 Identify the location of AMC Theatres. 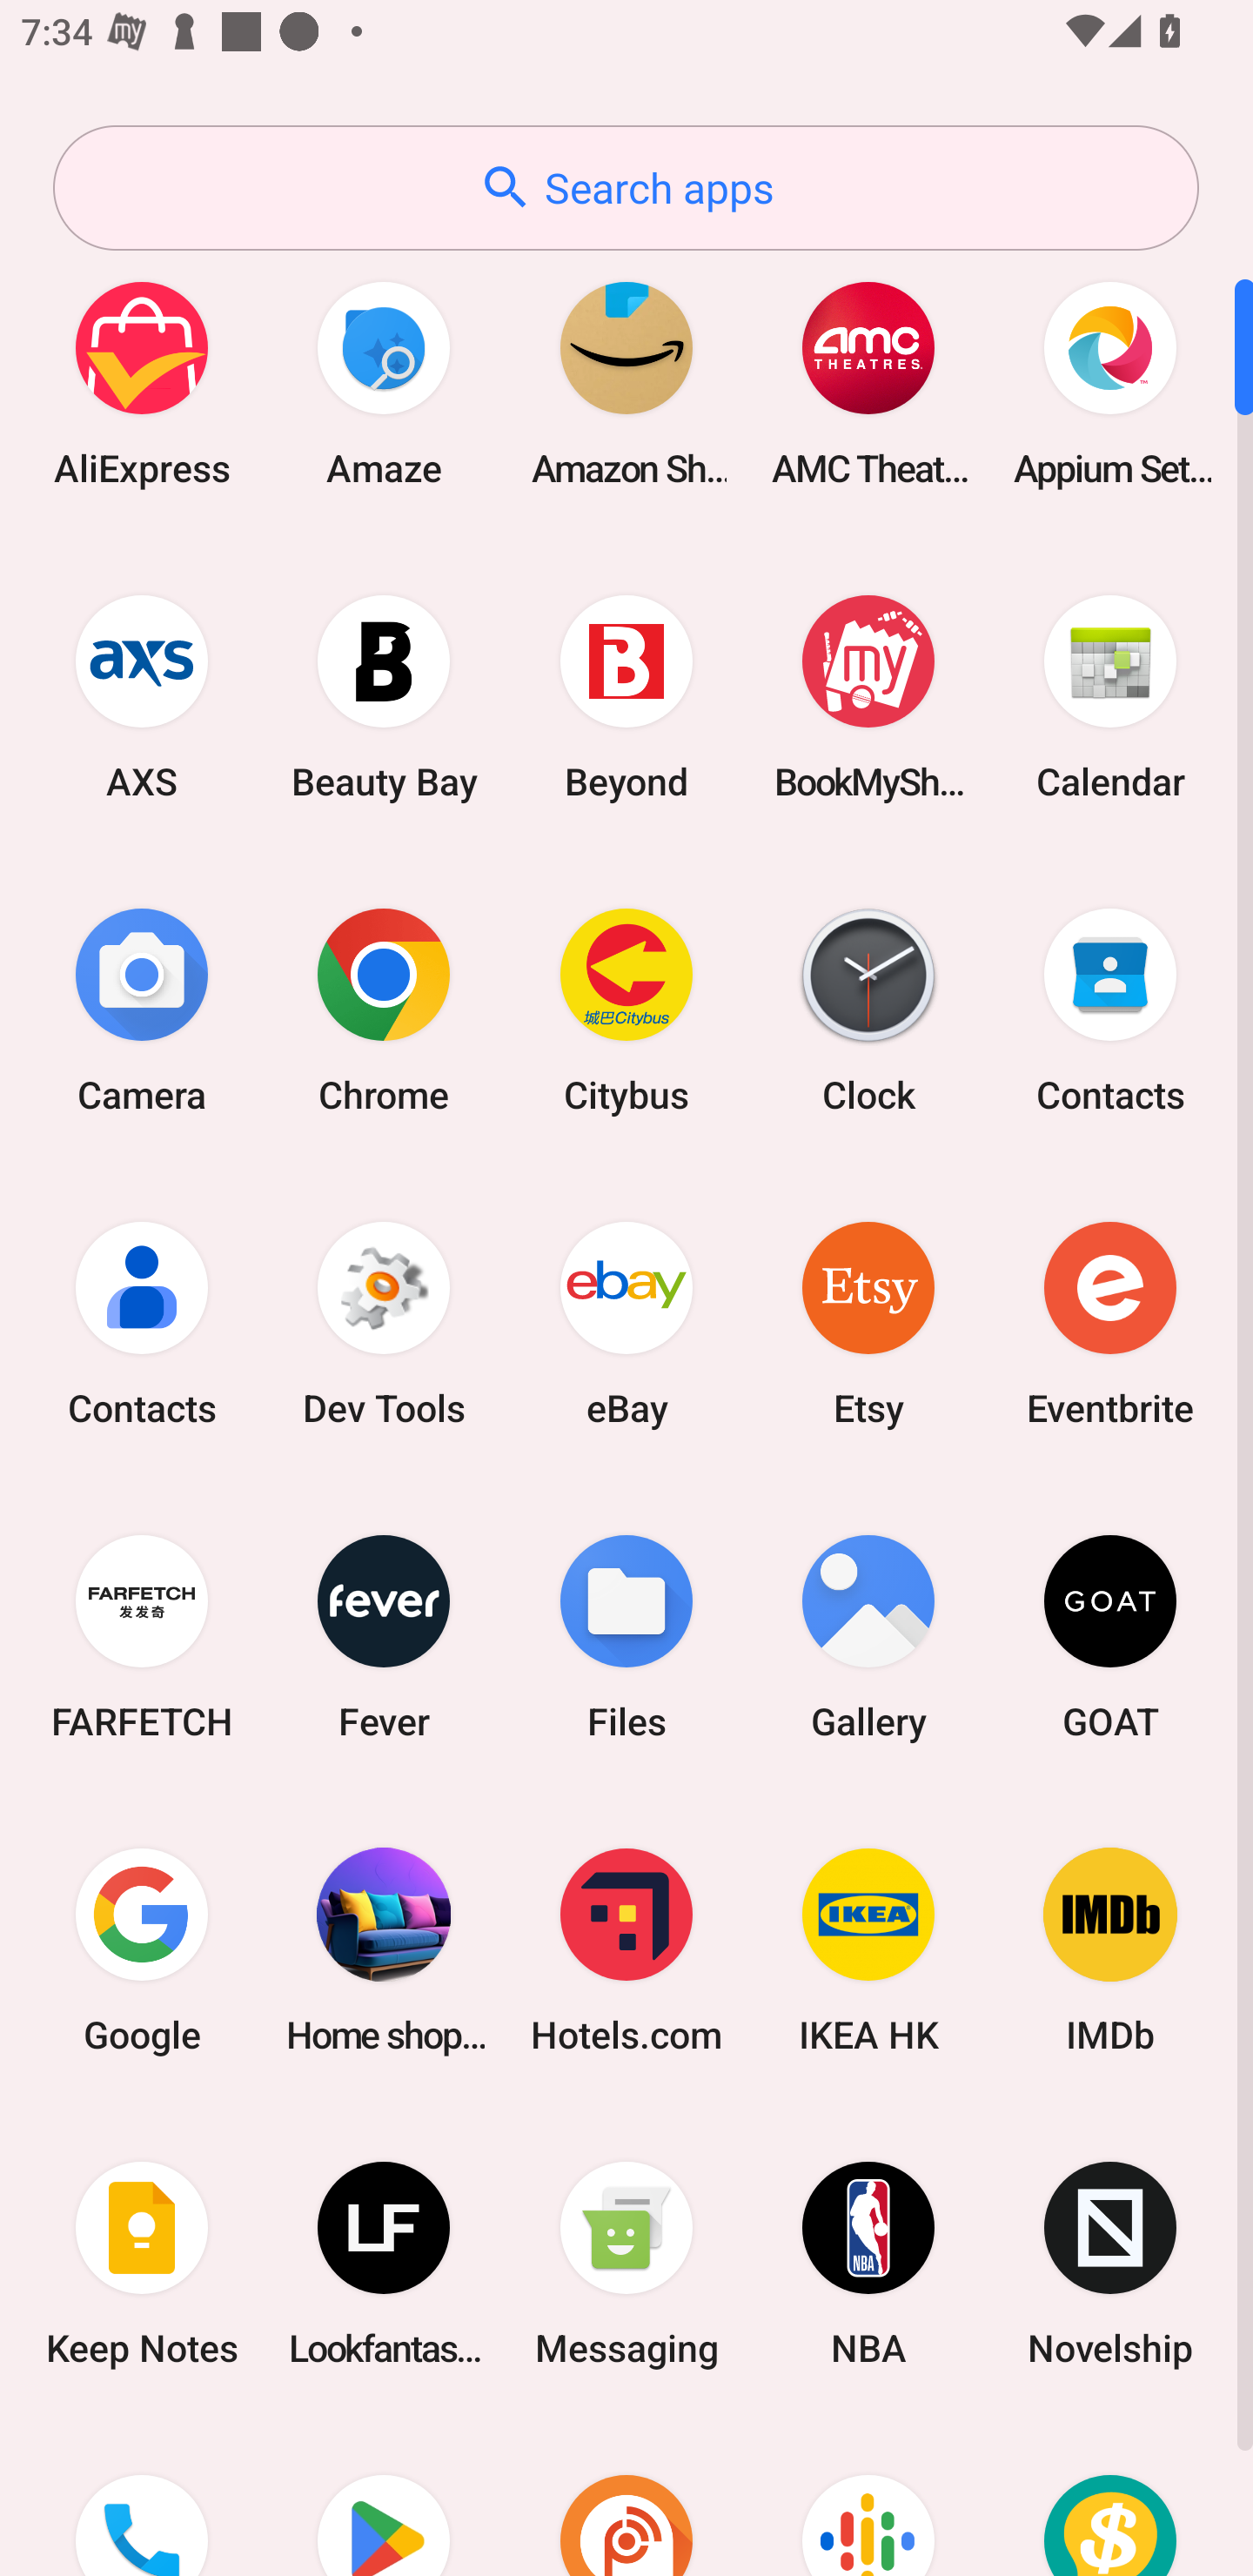
(868, 383).